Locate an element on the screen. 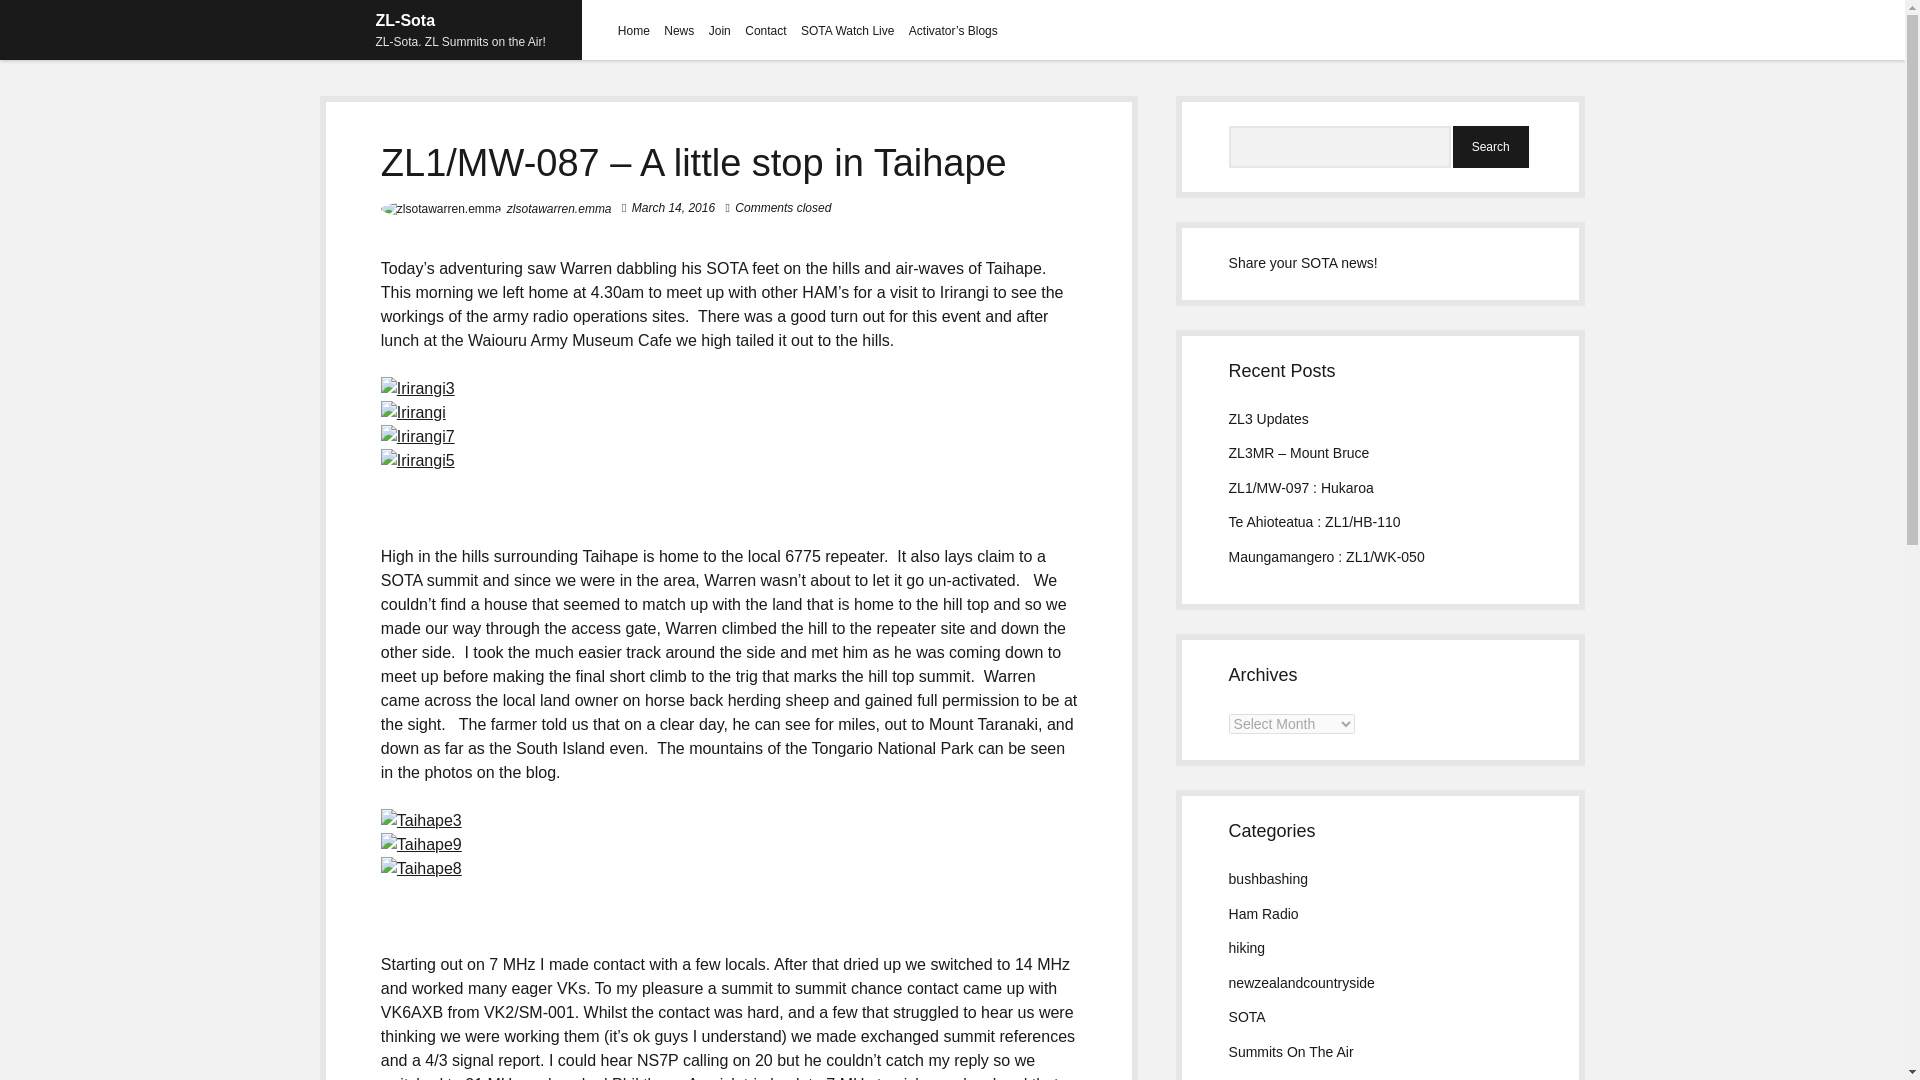 The image size is (1920, 1080). newzealandcountryside is located at coordinates (1301, 983).